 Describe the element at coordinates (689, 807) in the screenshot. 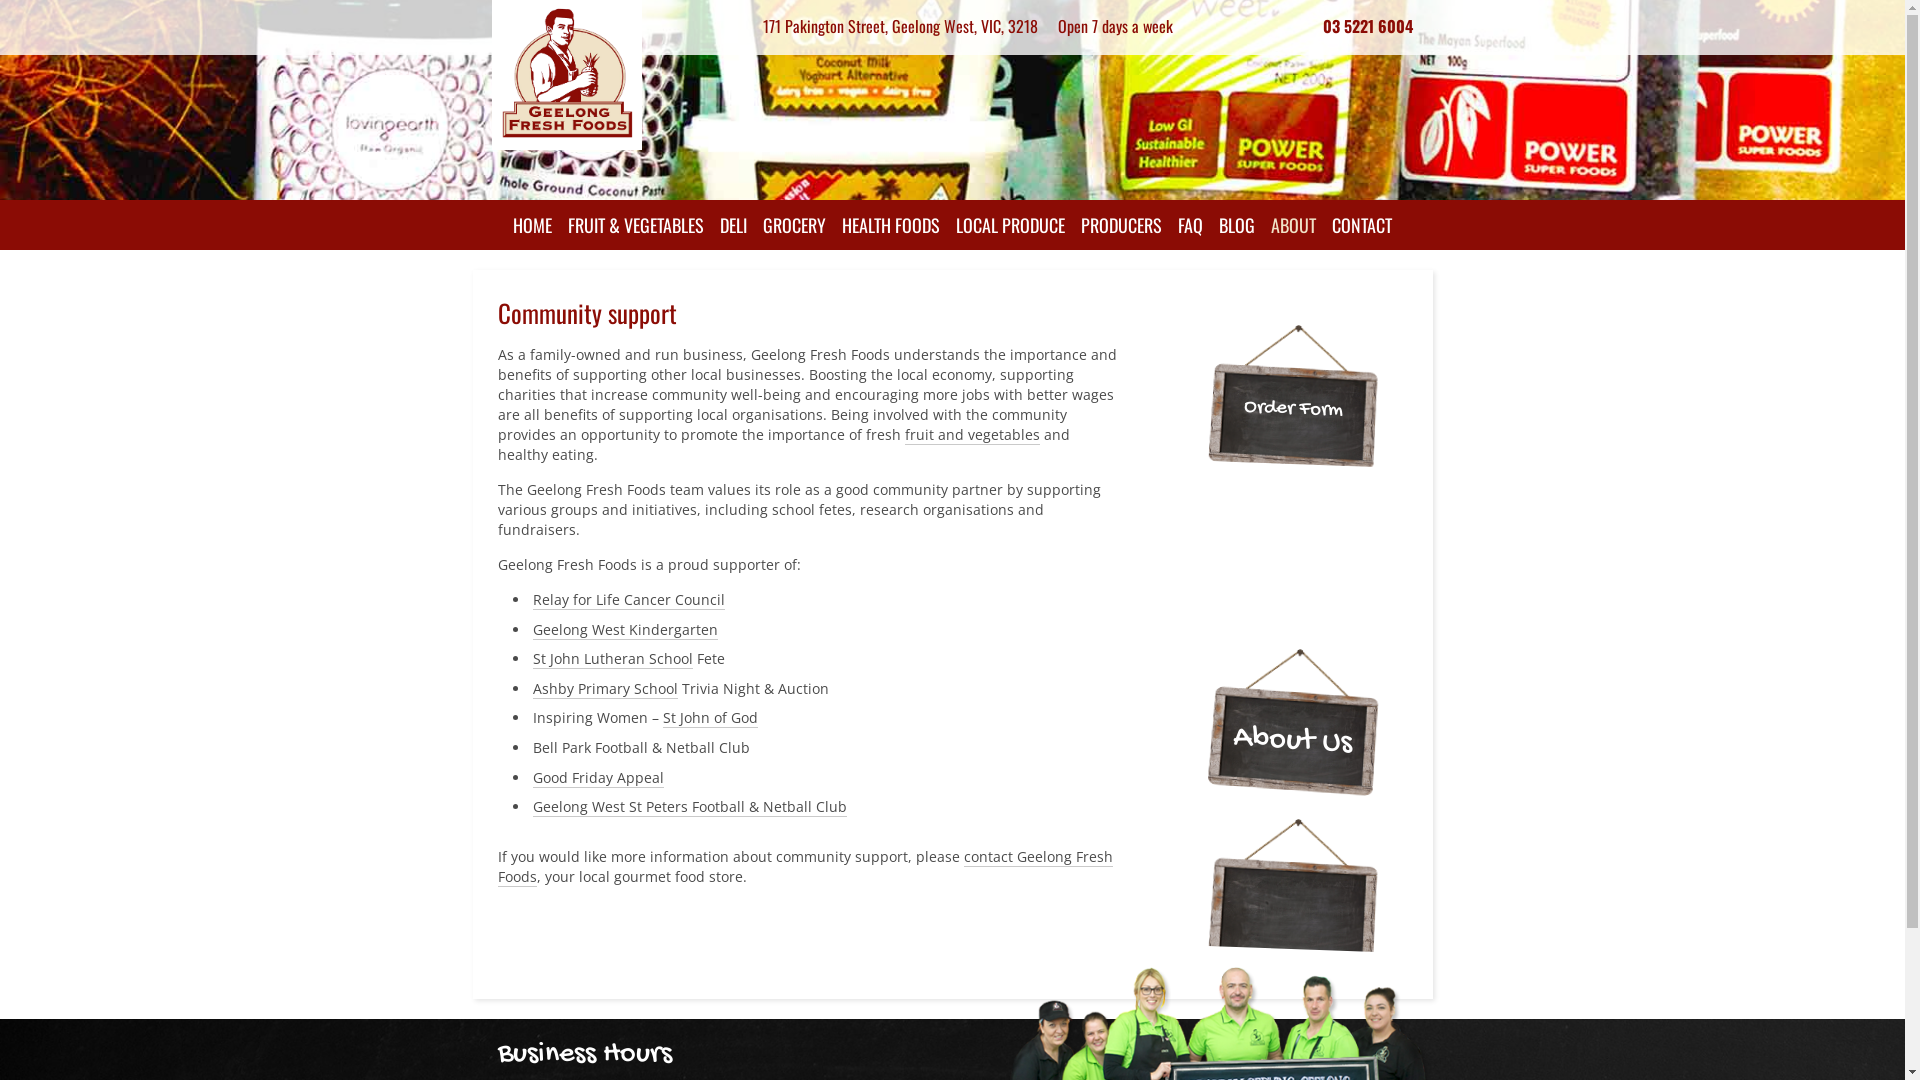

I see `Geelong West St Peters Football & Netball Club` at that location.